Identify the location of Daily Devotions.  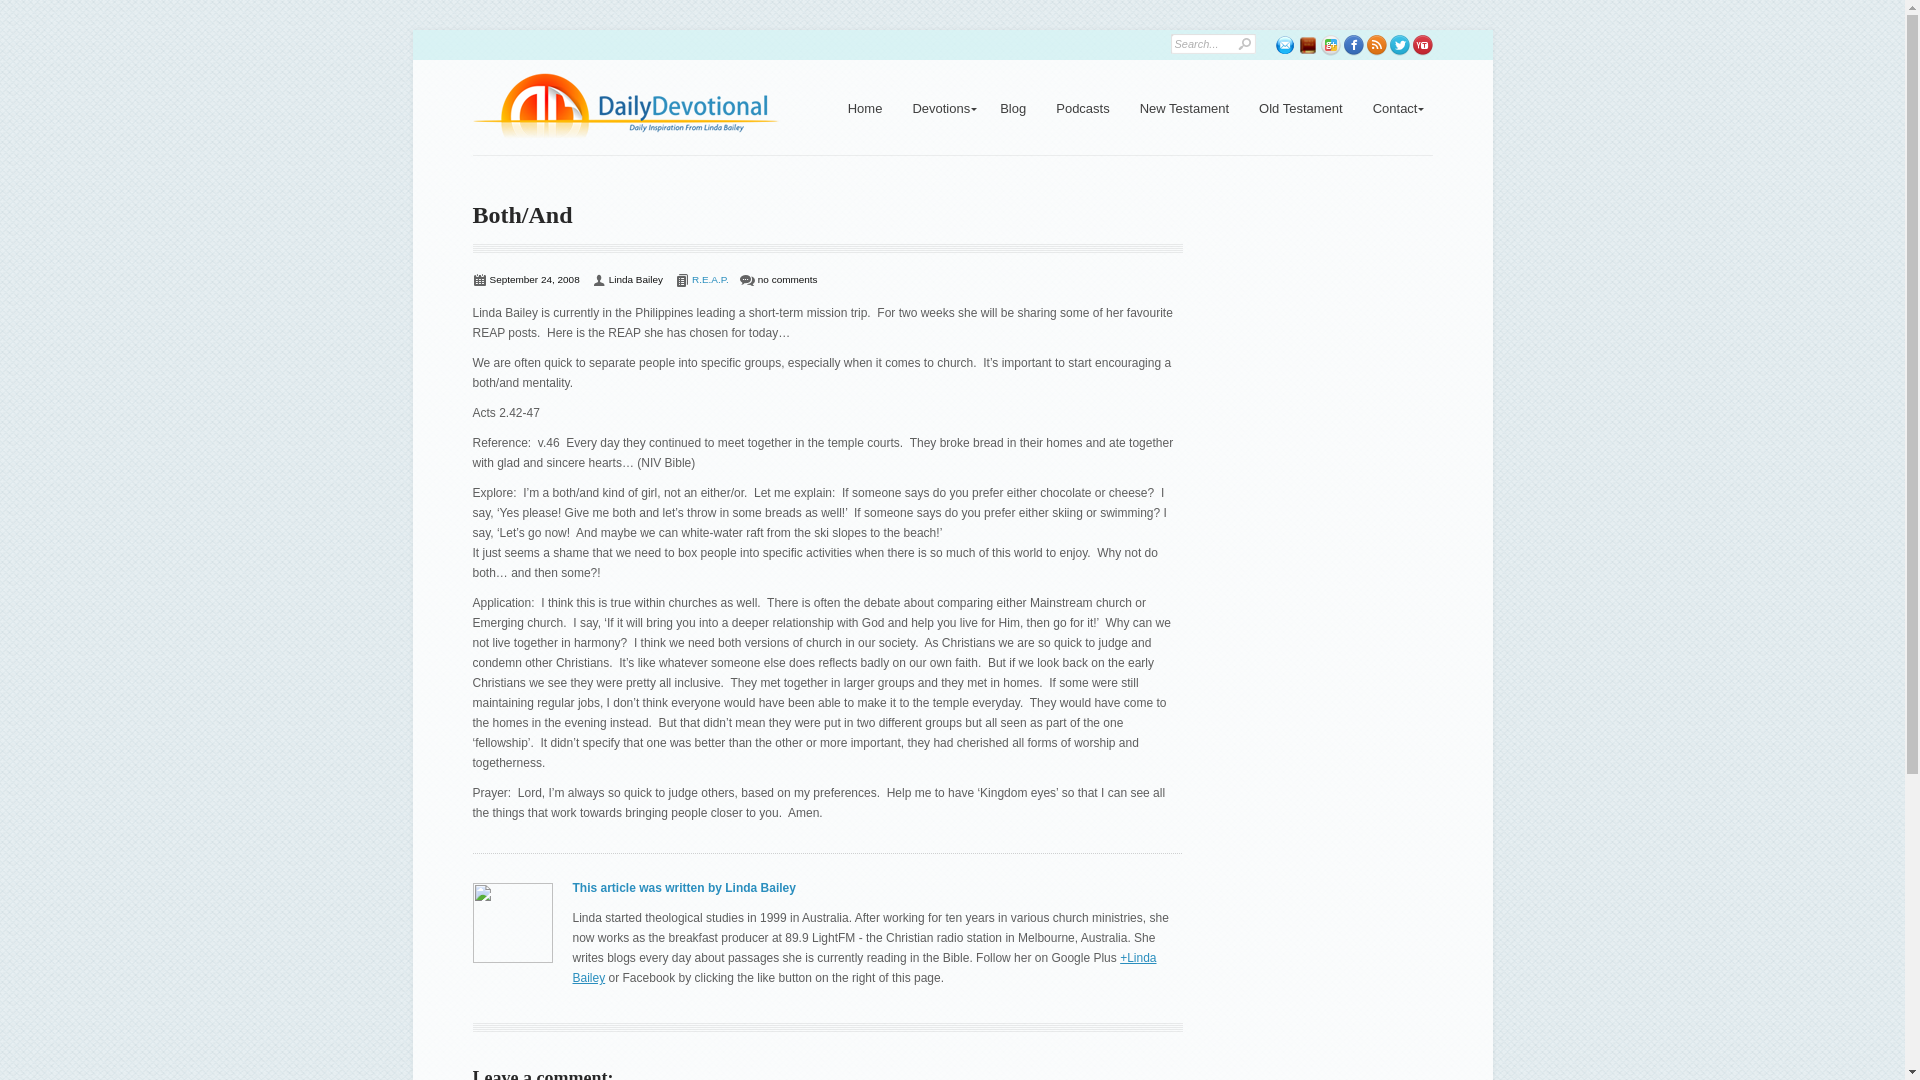
(940, 108).